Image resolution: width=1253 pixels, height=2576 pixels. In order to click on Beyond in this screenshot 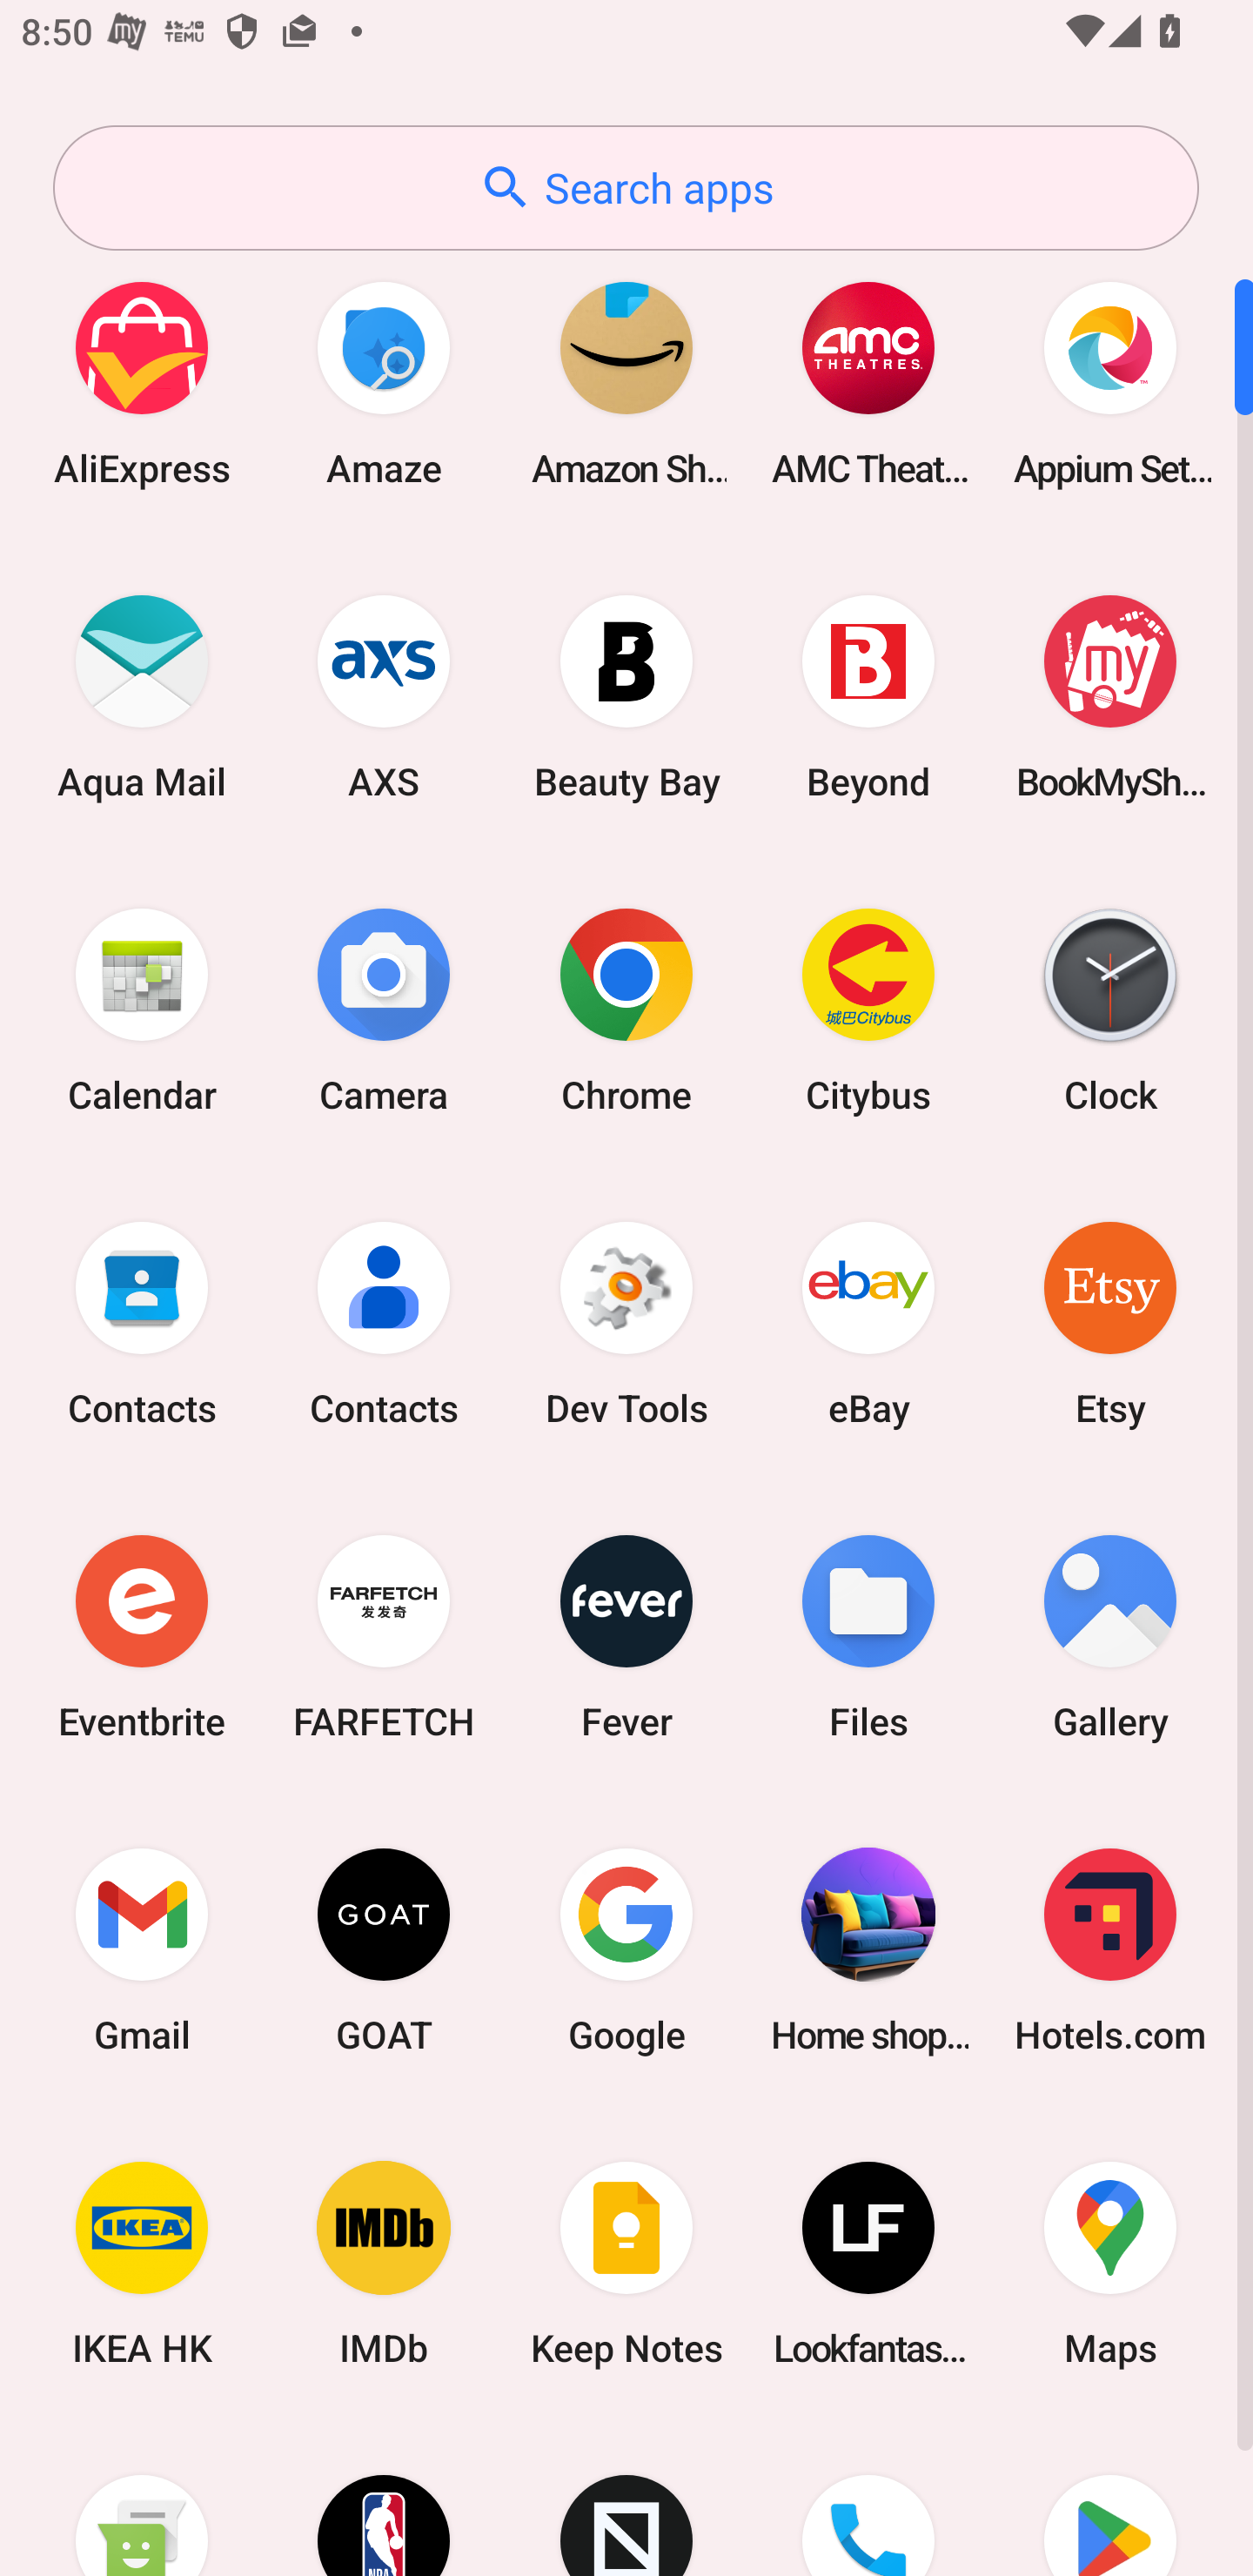, I will do `click(868, 696)`.